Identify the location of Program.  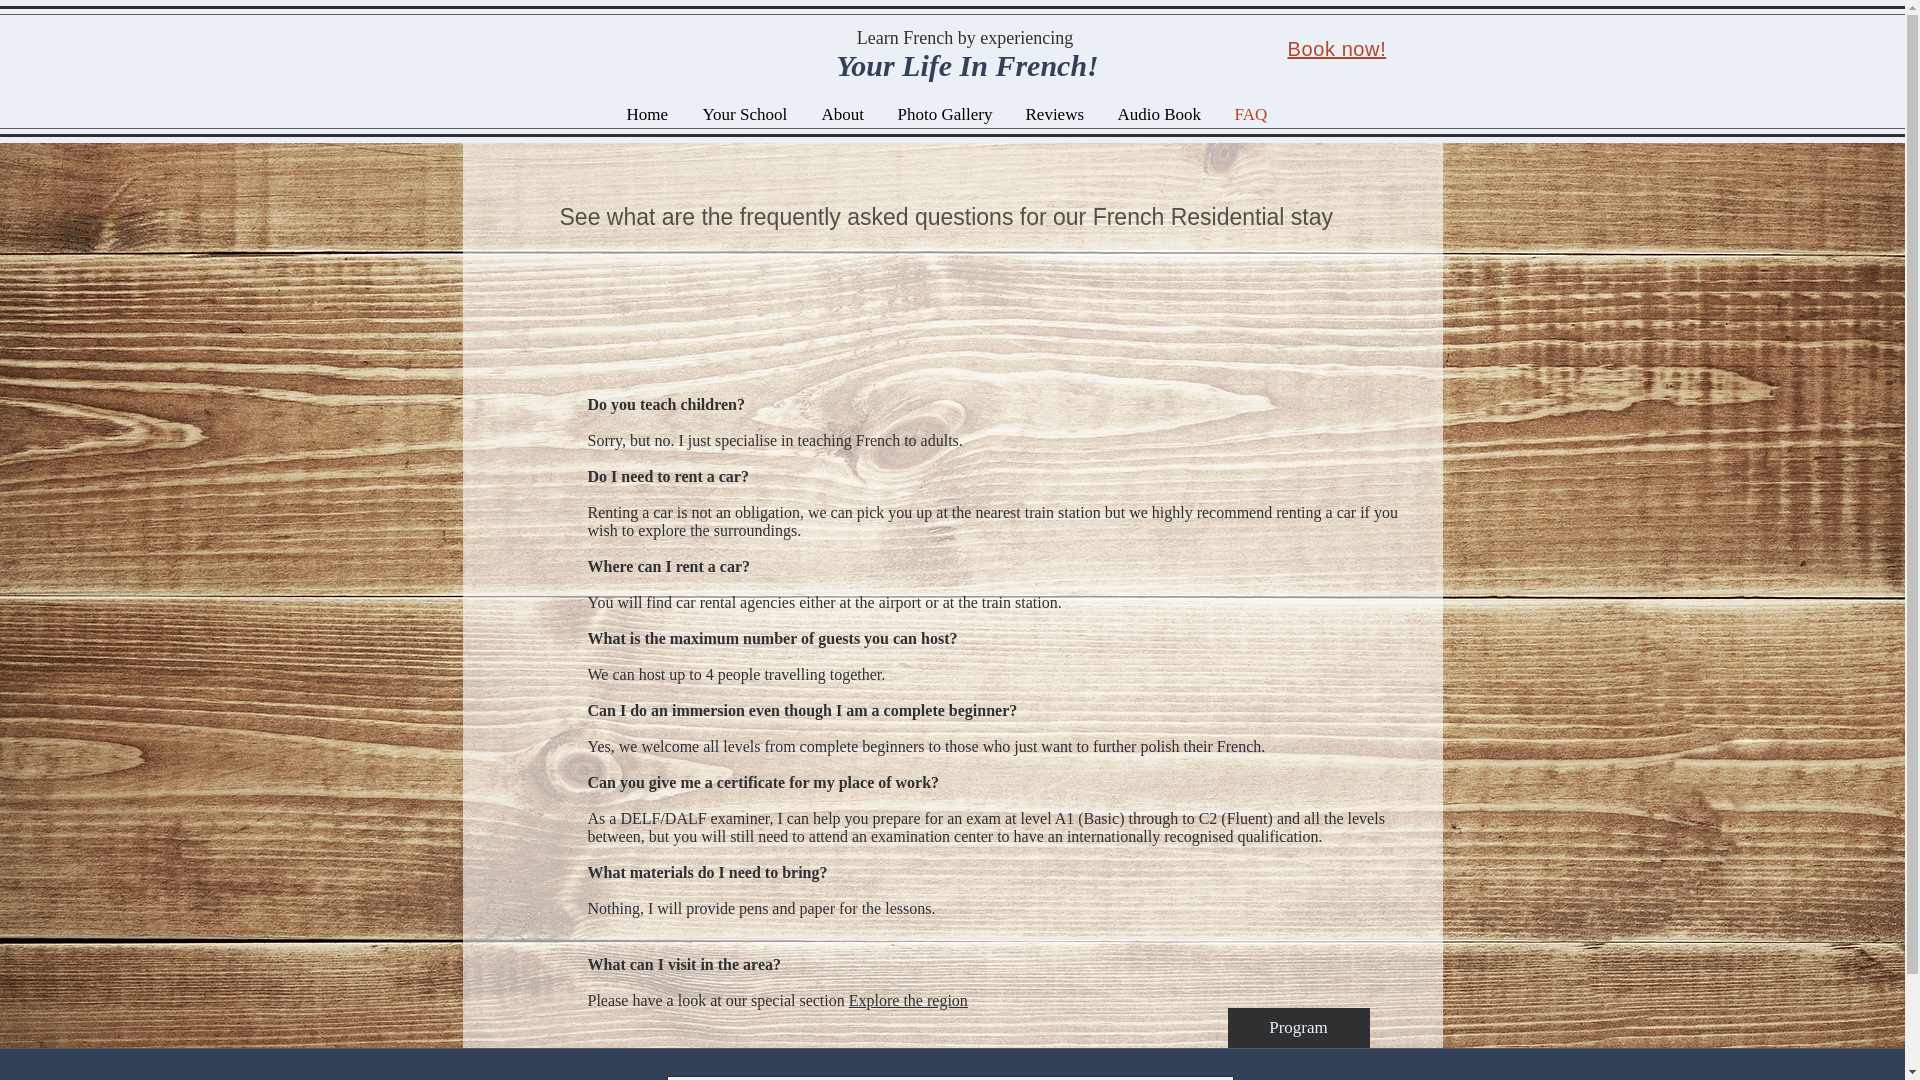
(1299, 1027).